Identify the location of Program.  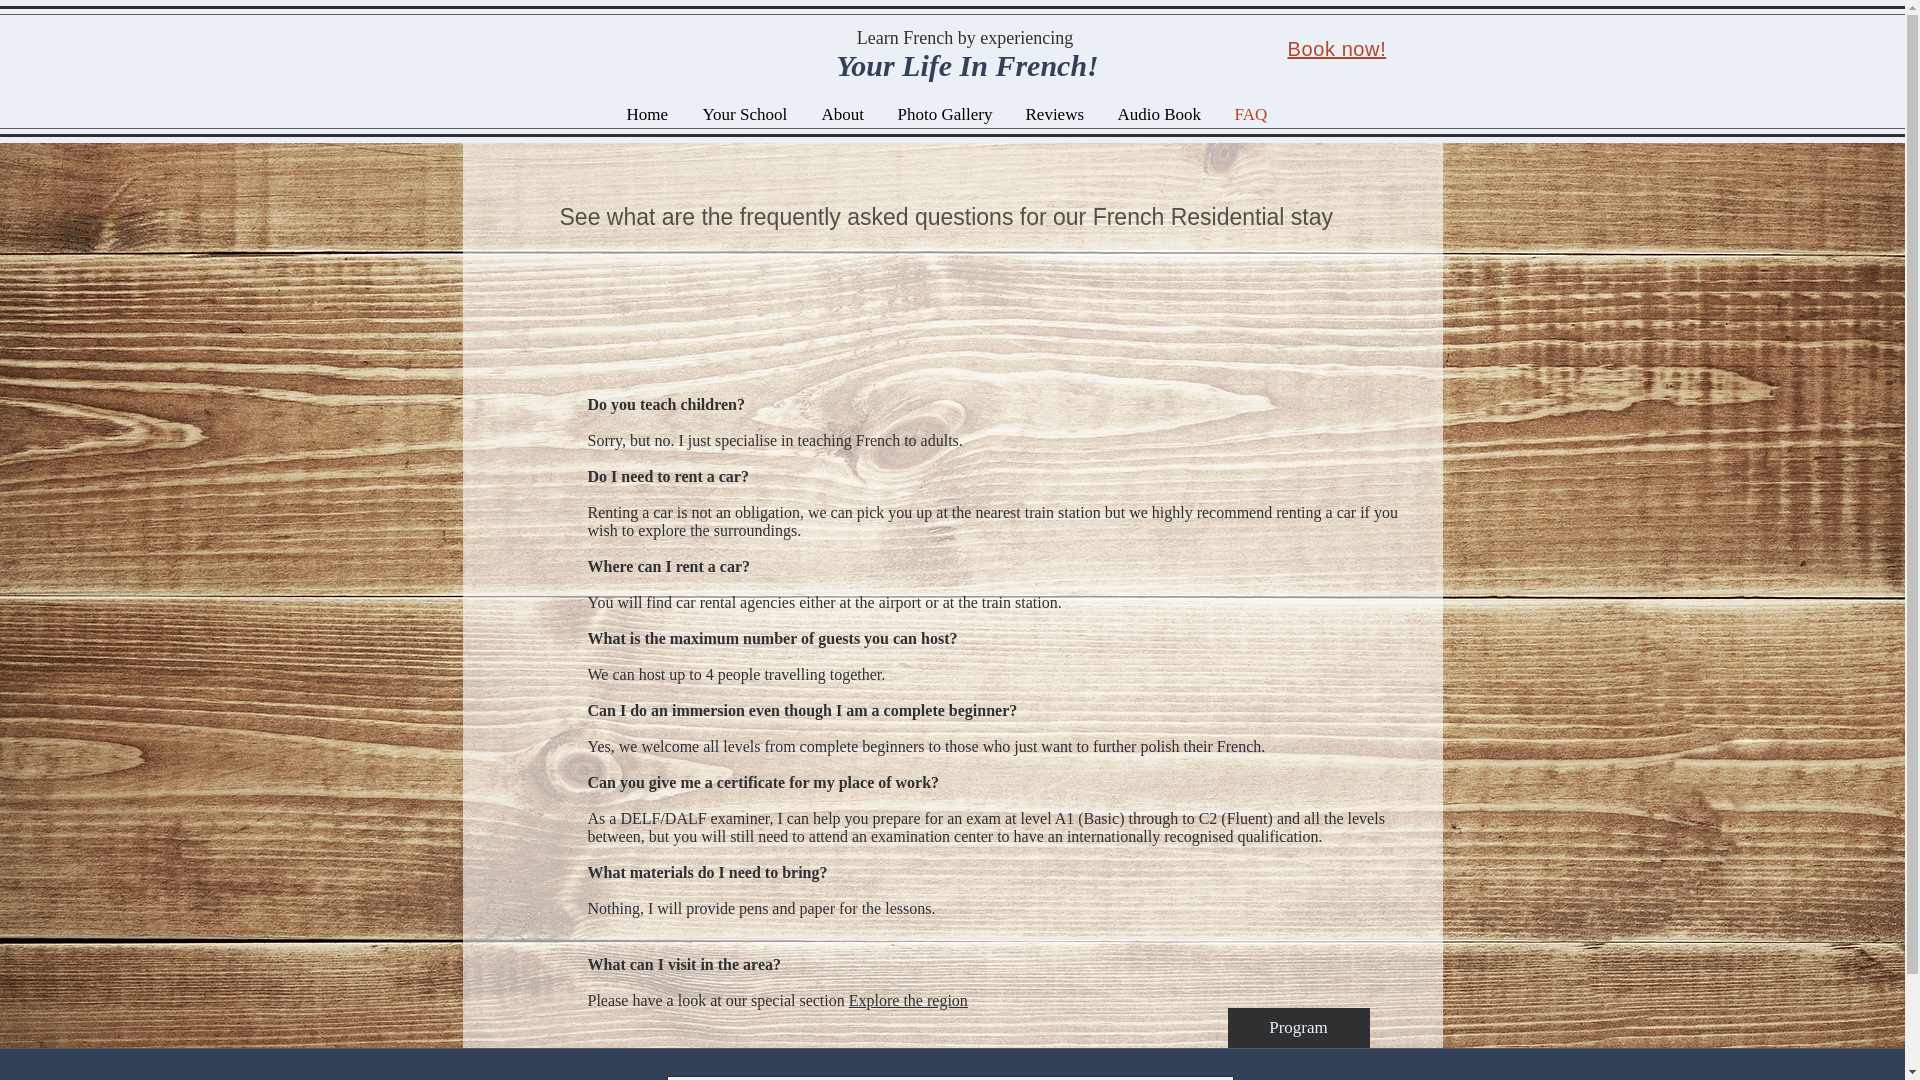
(1299, 1027).